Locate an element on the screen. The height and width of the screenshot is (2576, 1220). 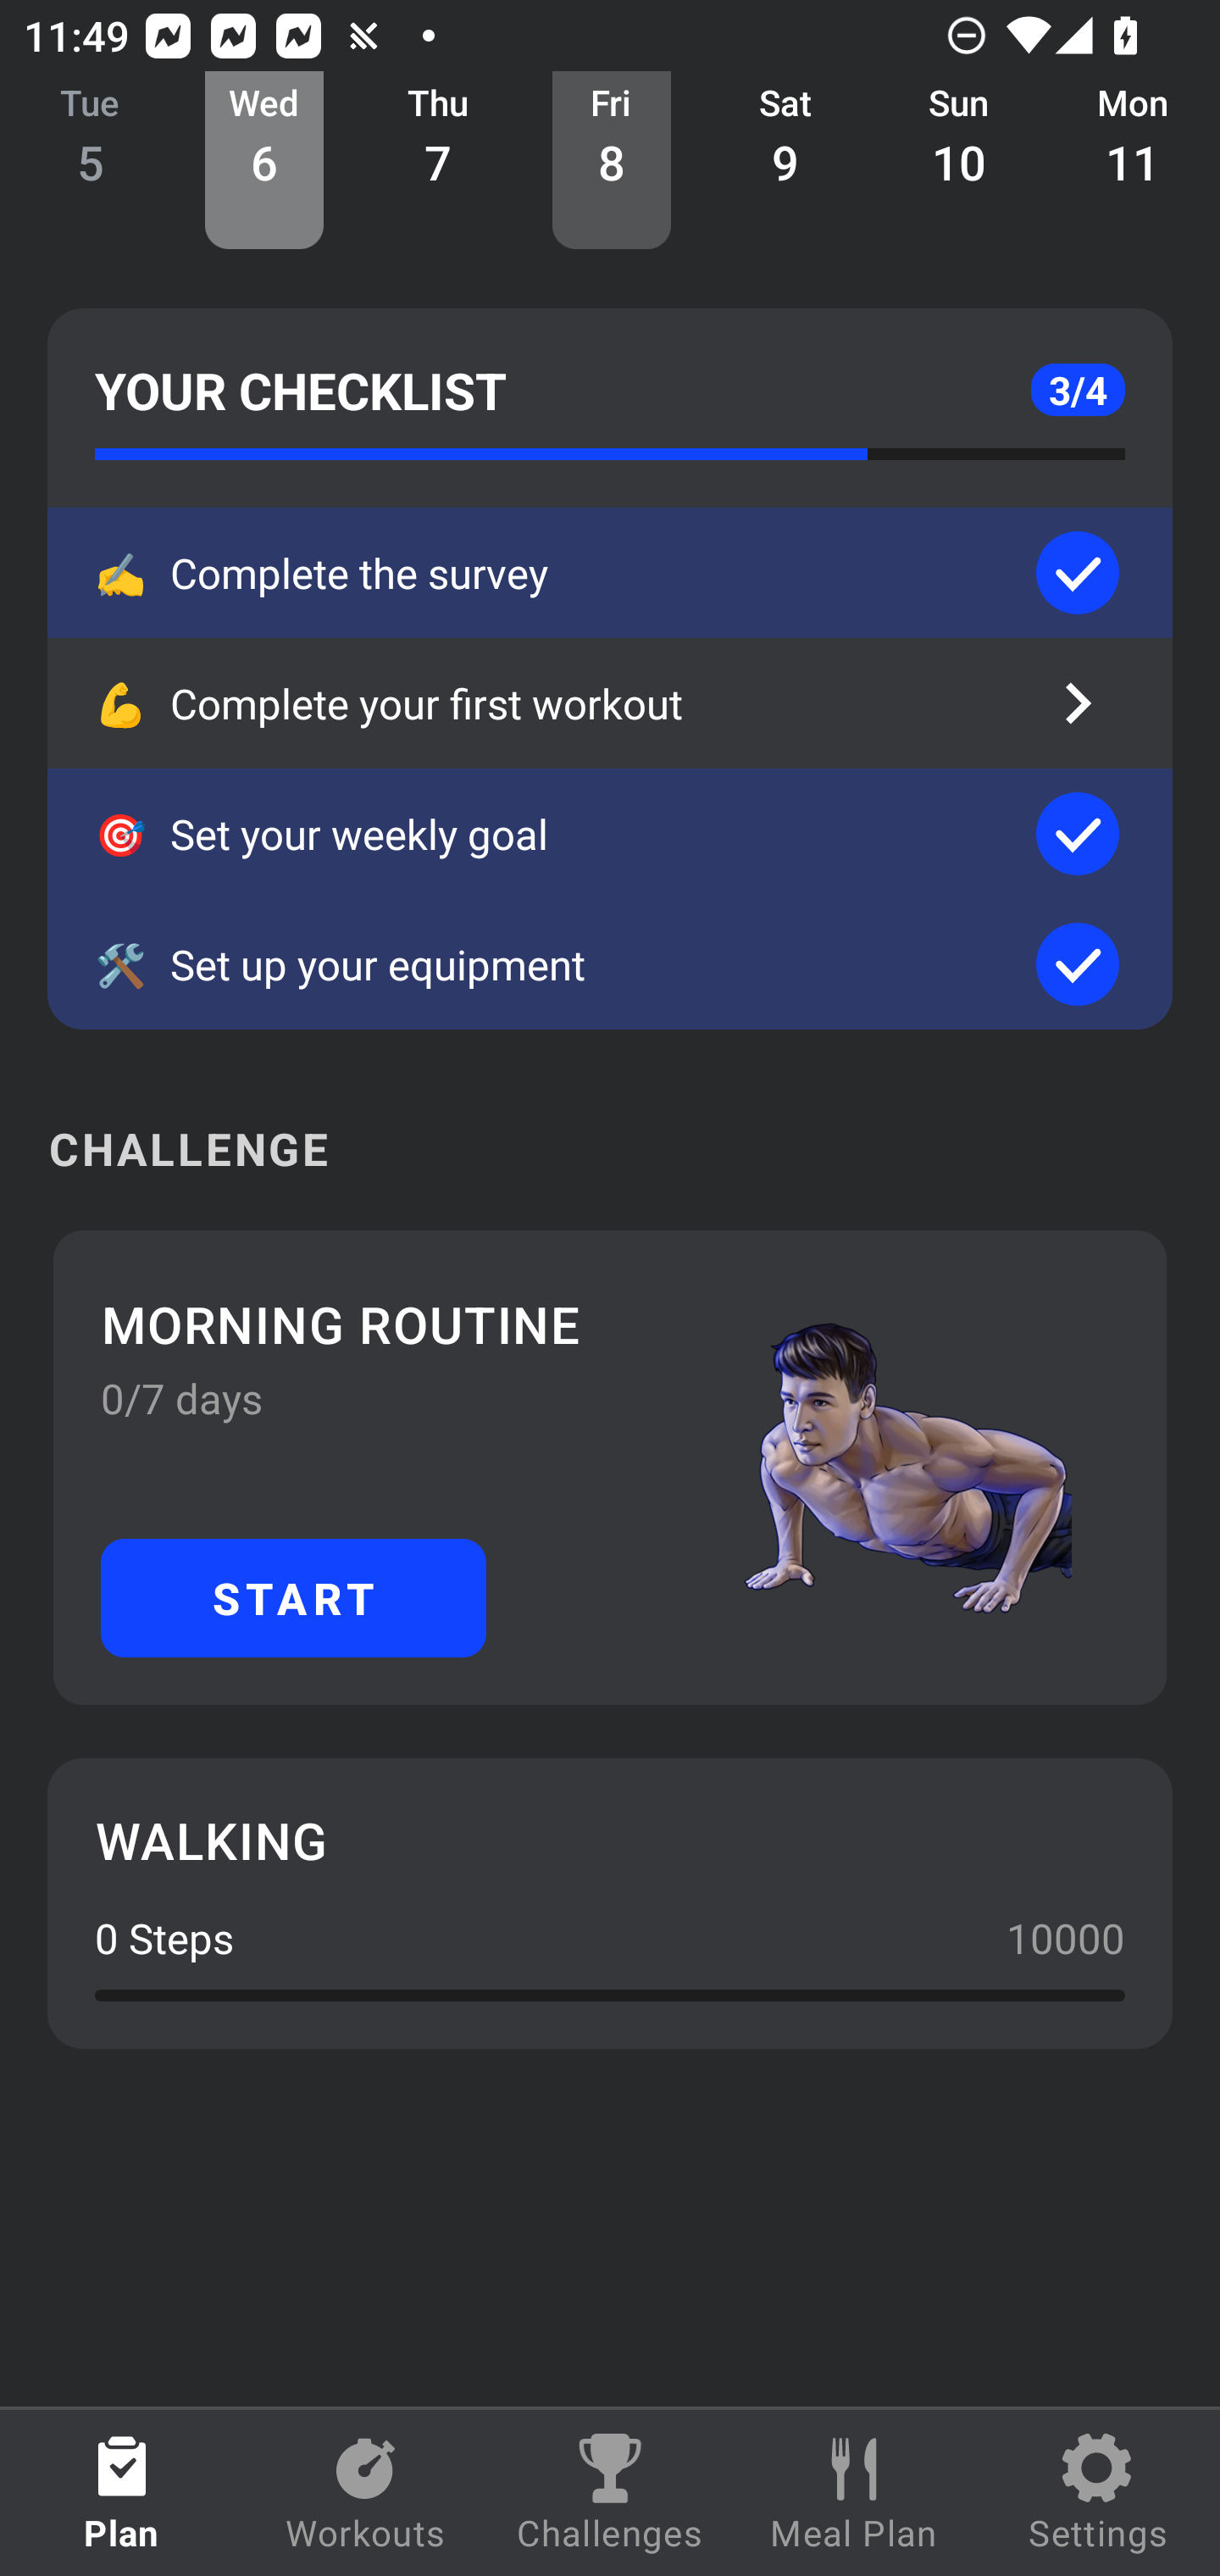
Fri 8 is located at coordinates (612, 161).